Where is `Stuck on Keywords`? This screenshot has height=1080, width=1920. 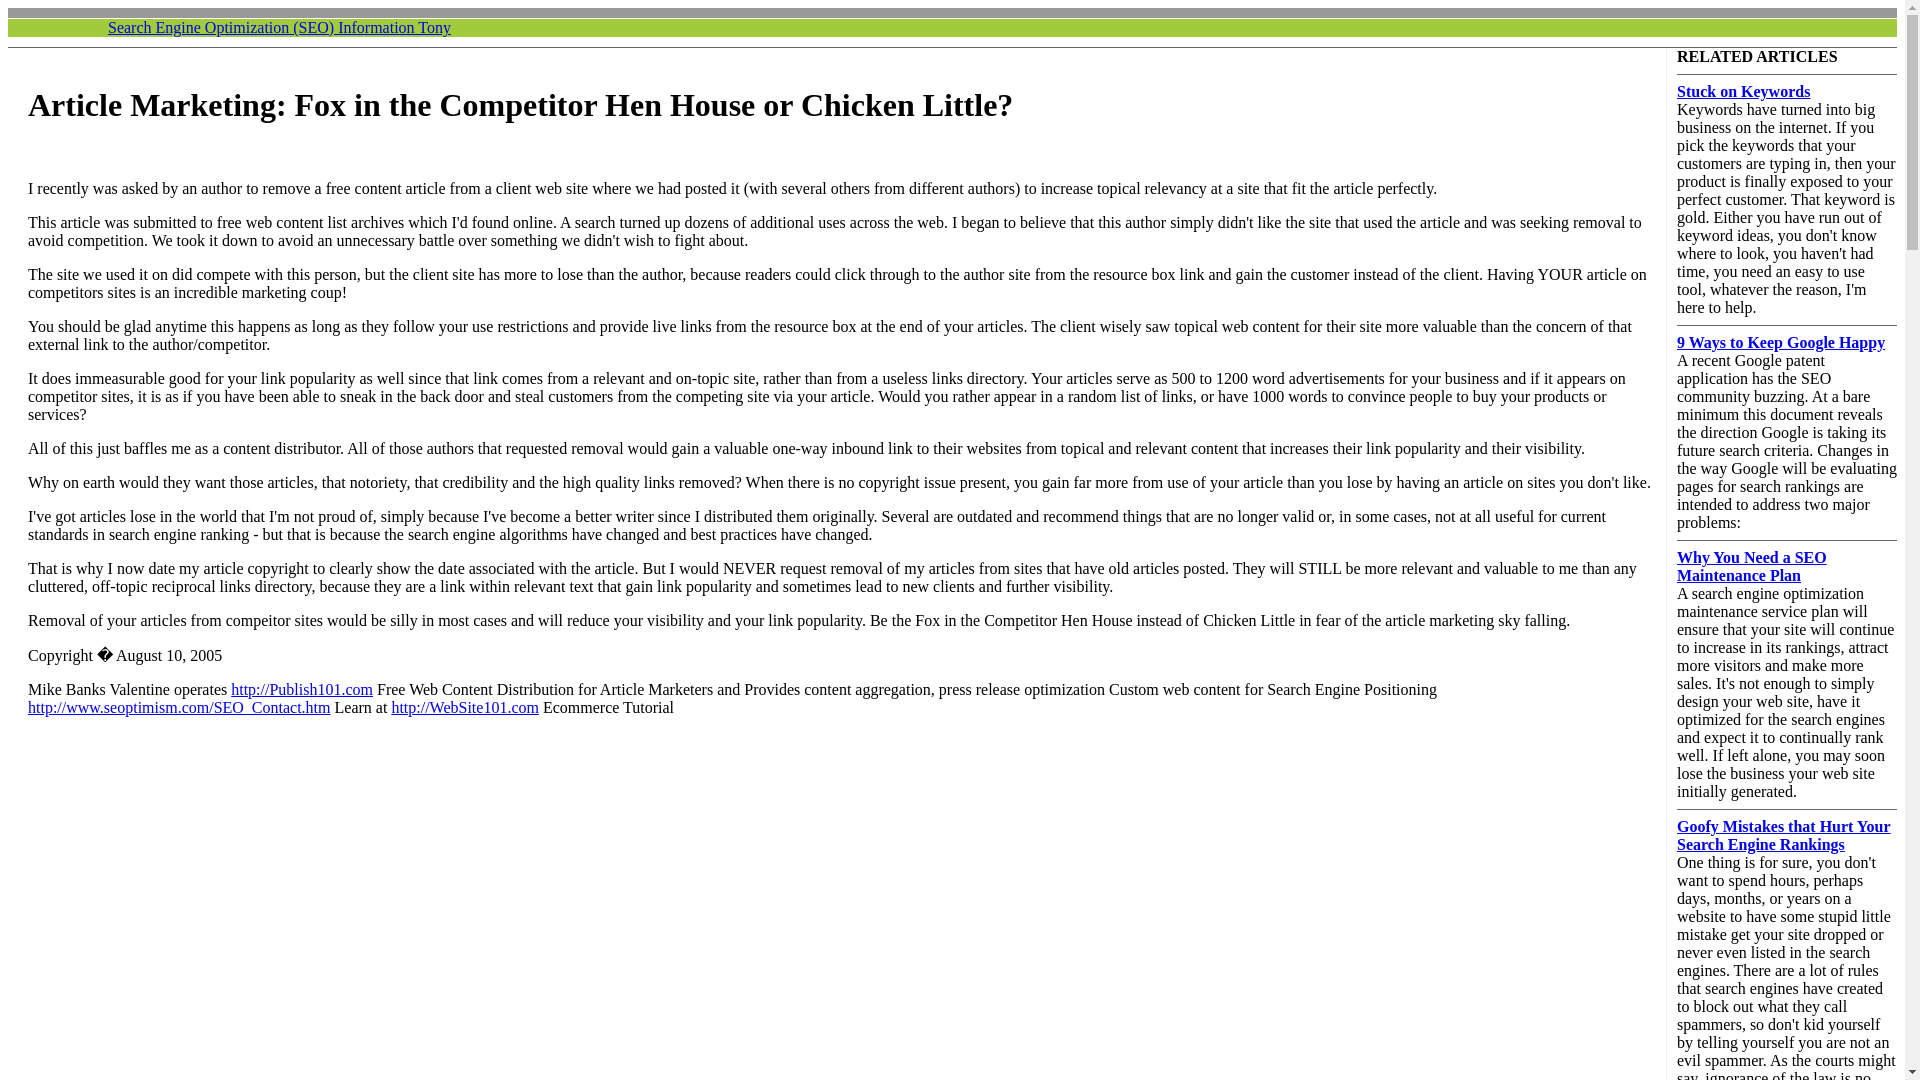 Stuck on Keywords is located at coordinates (1743, 92).